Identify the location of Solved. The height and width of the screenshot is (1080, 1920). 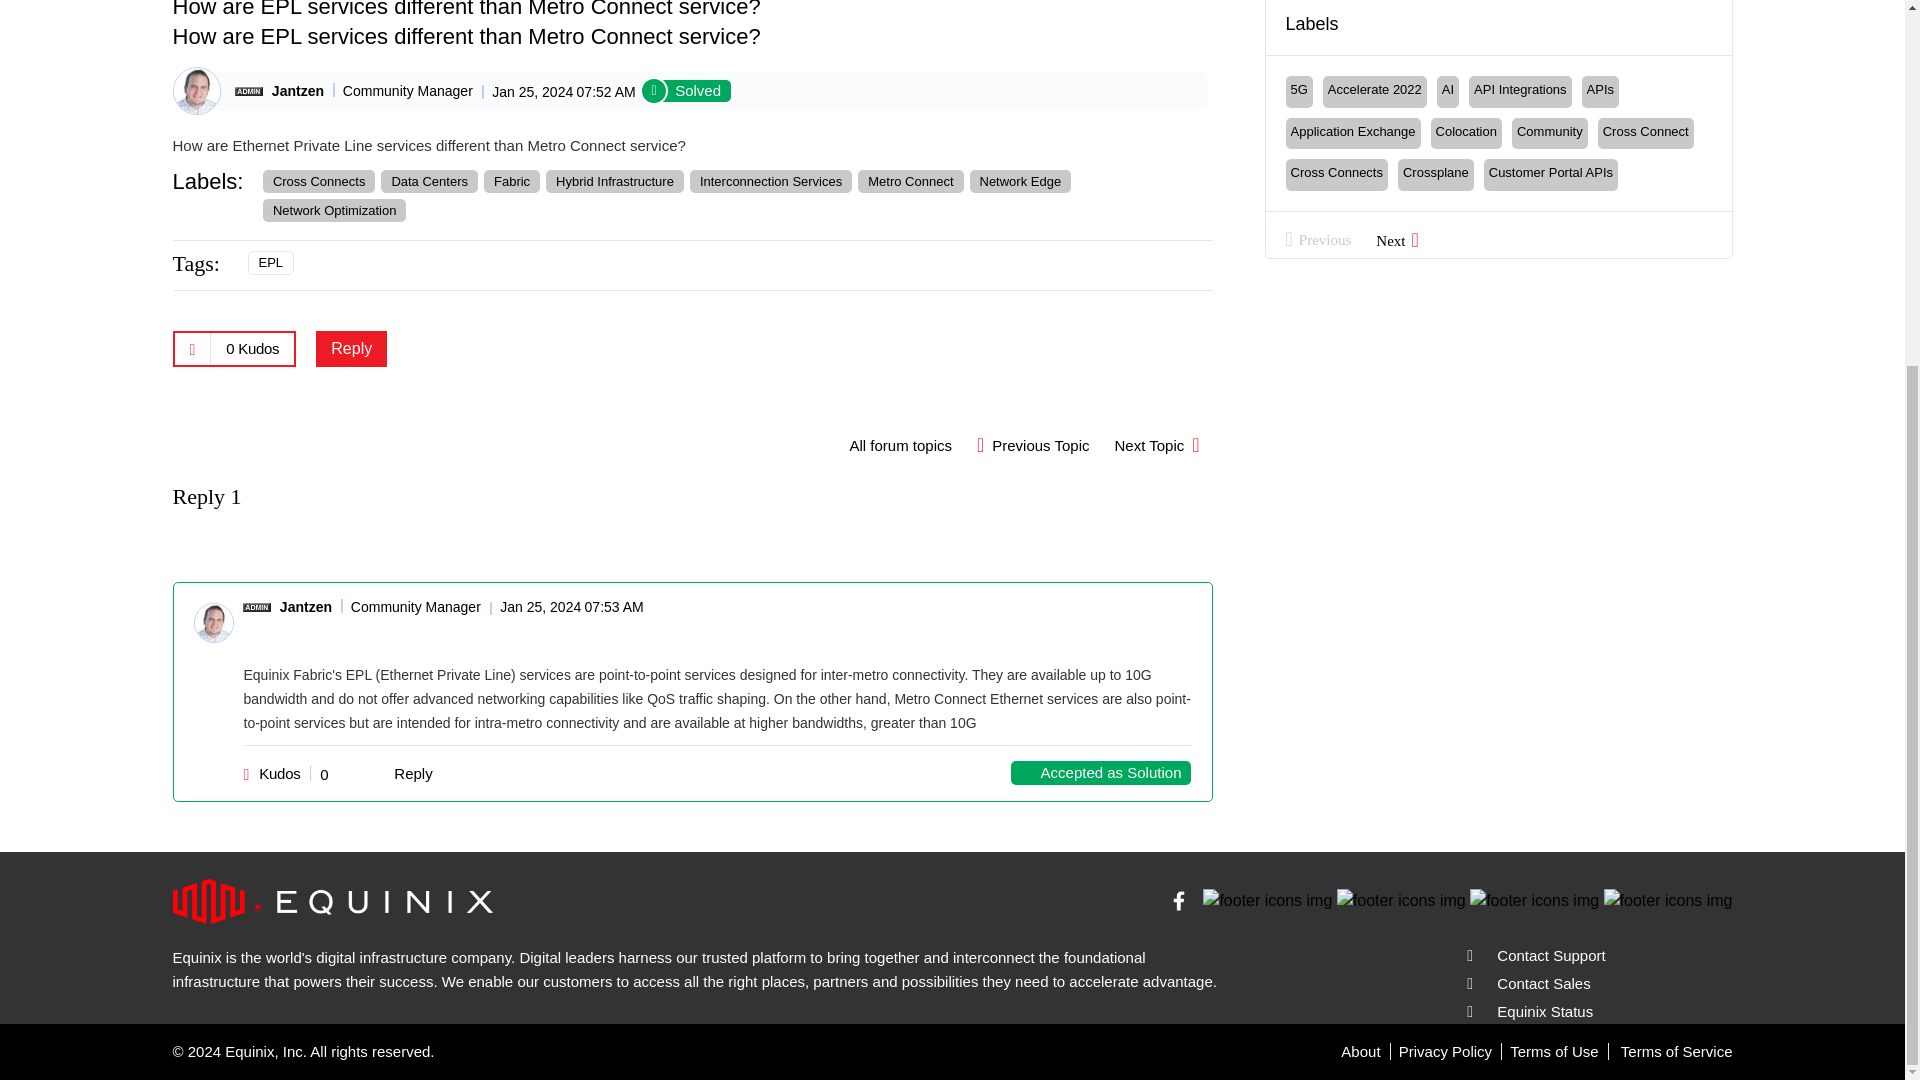
(688, 90).